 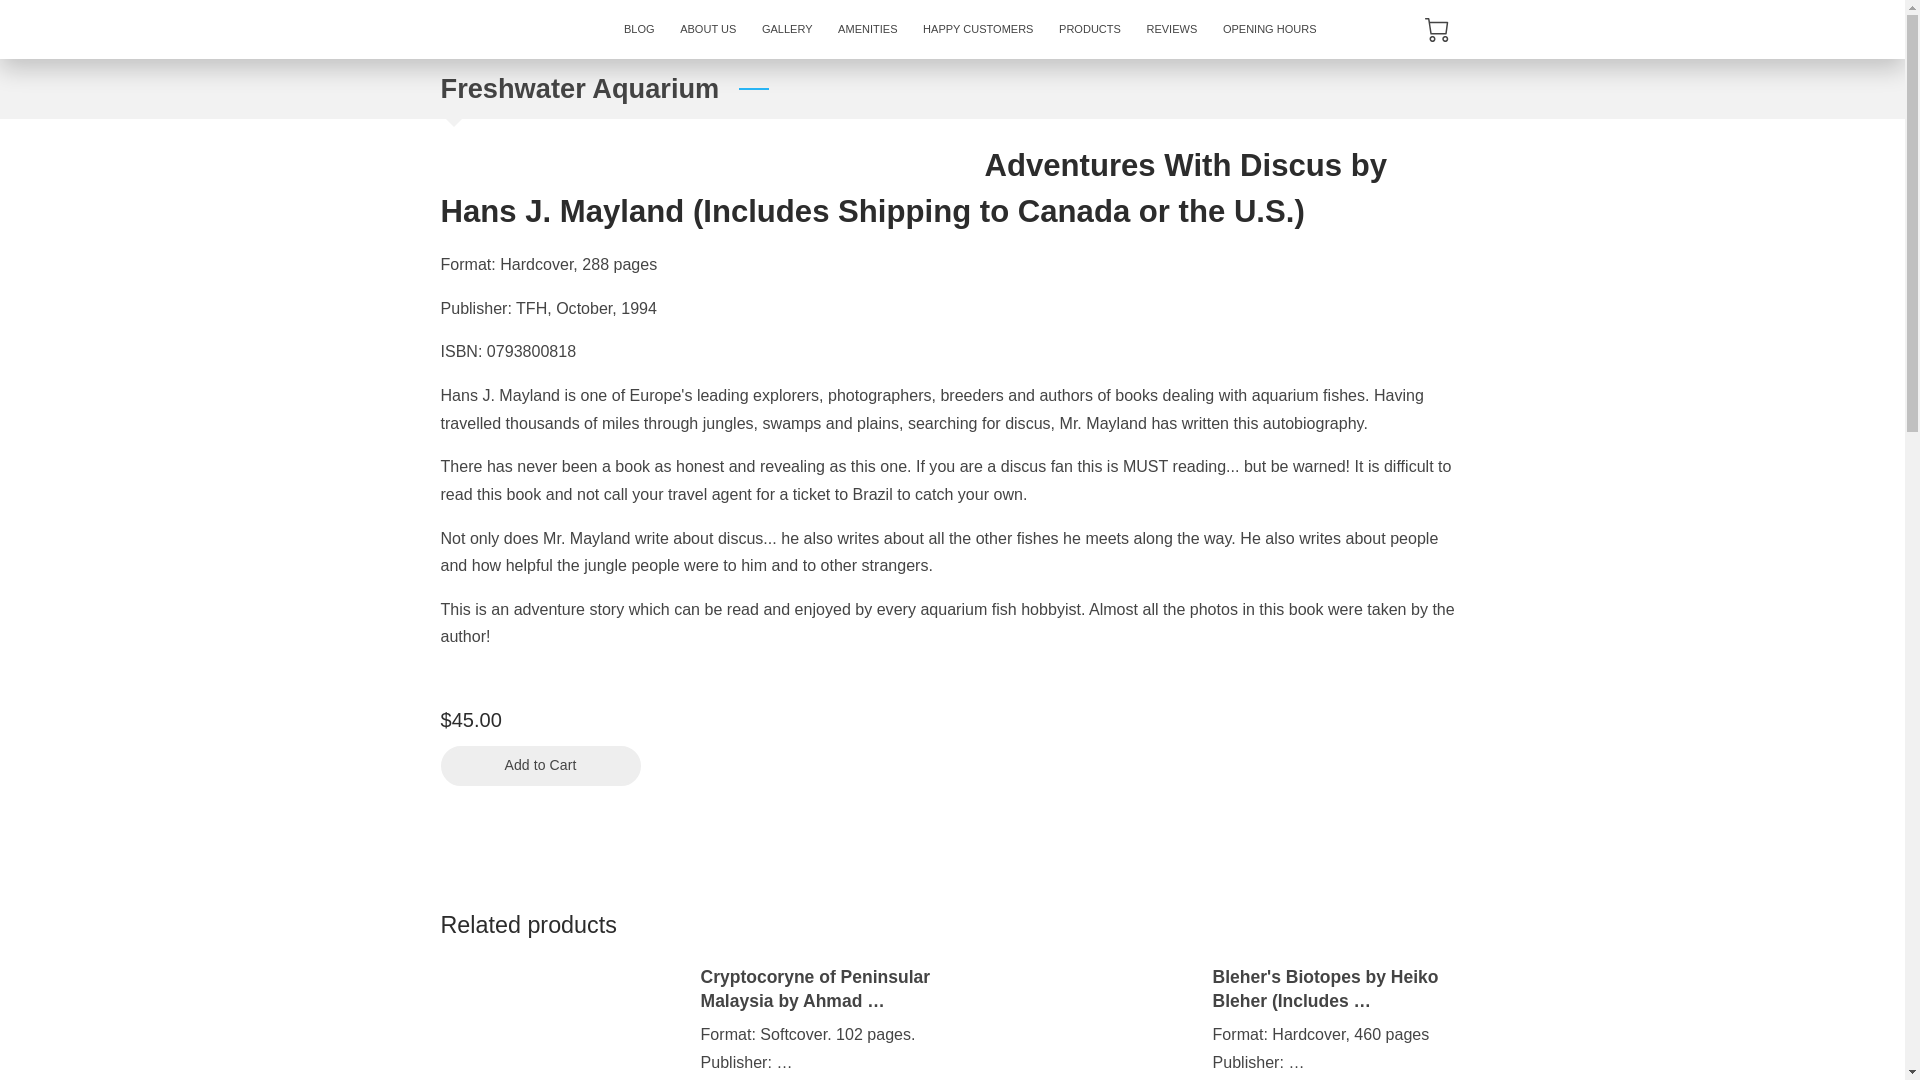 I want to click on GALLERY, so click(x=786, y=30).